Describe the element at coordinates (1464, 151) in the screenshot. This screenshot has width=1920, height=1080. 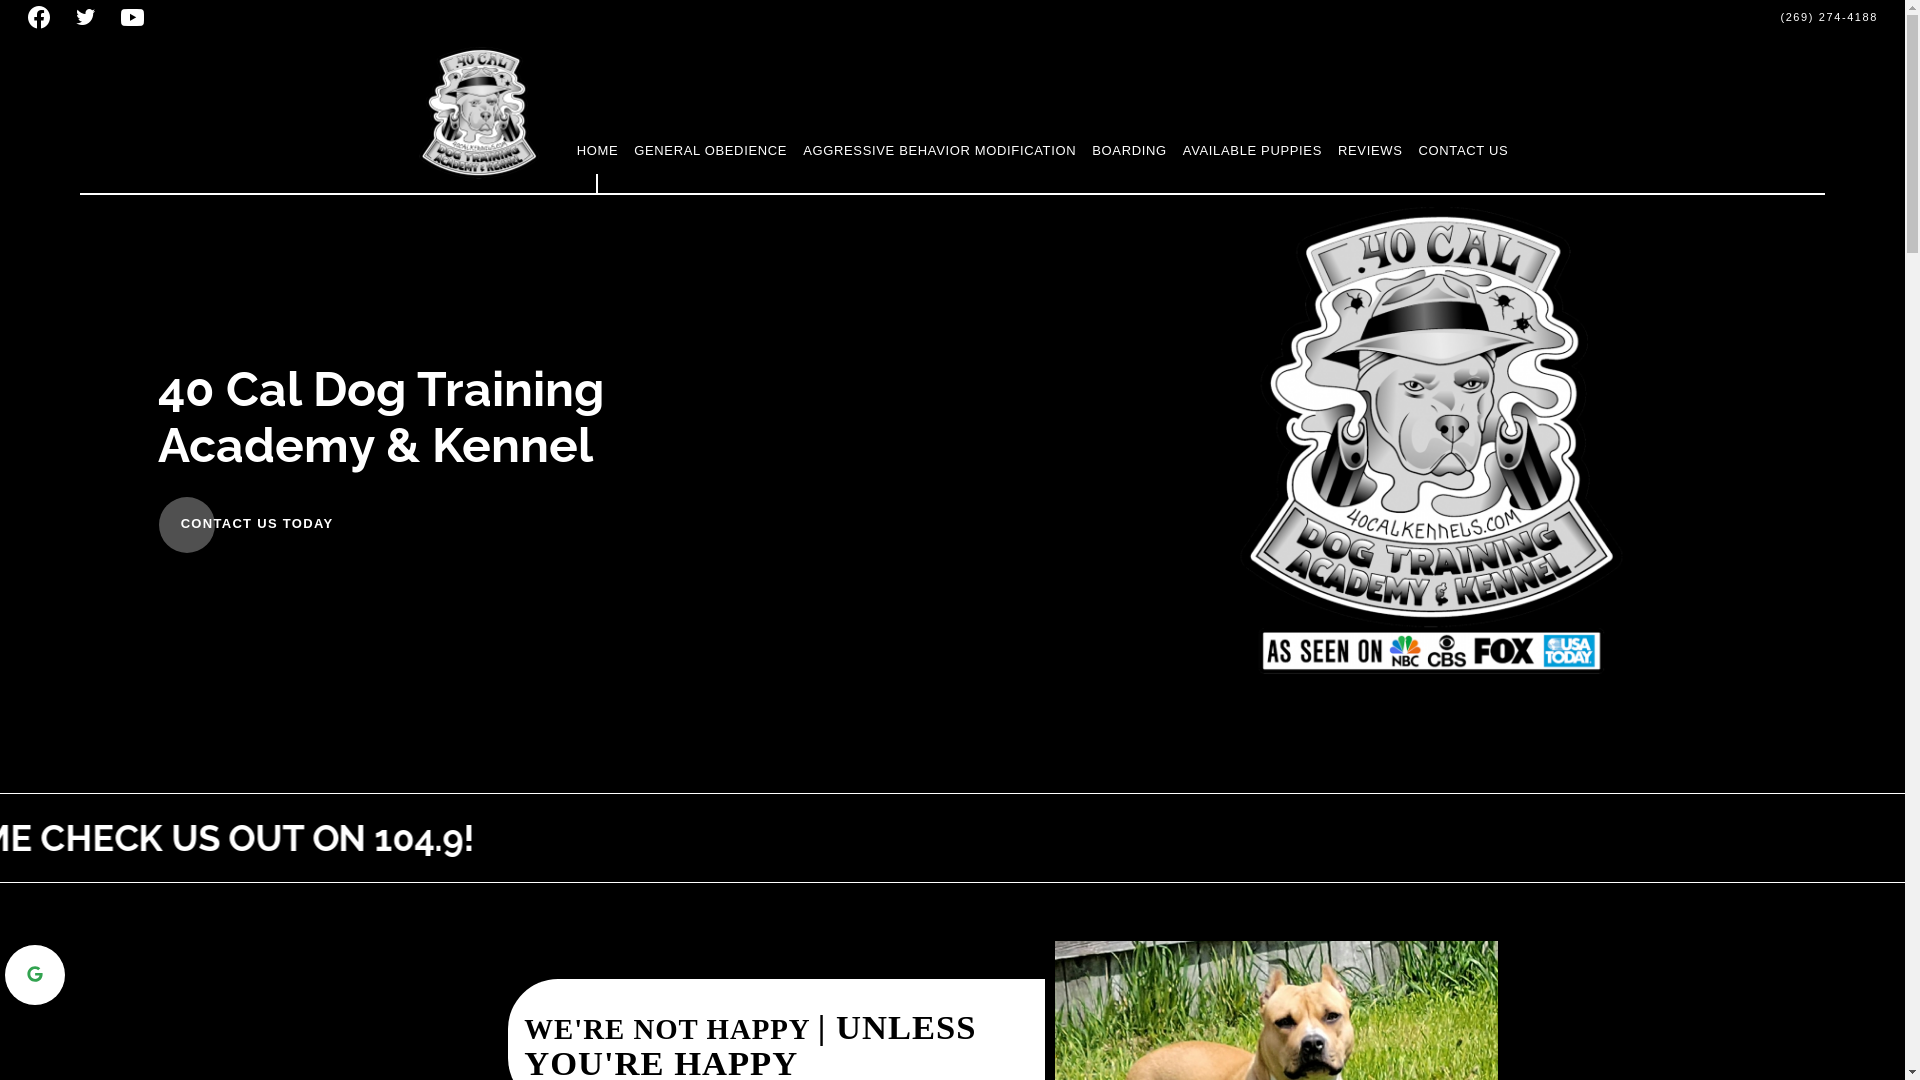
I see `CONTACT US` at that location.